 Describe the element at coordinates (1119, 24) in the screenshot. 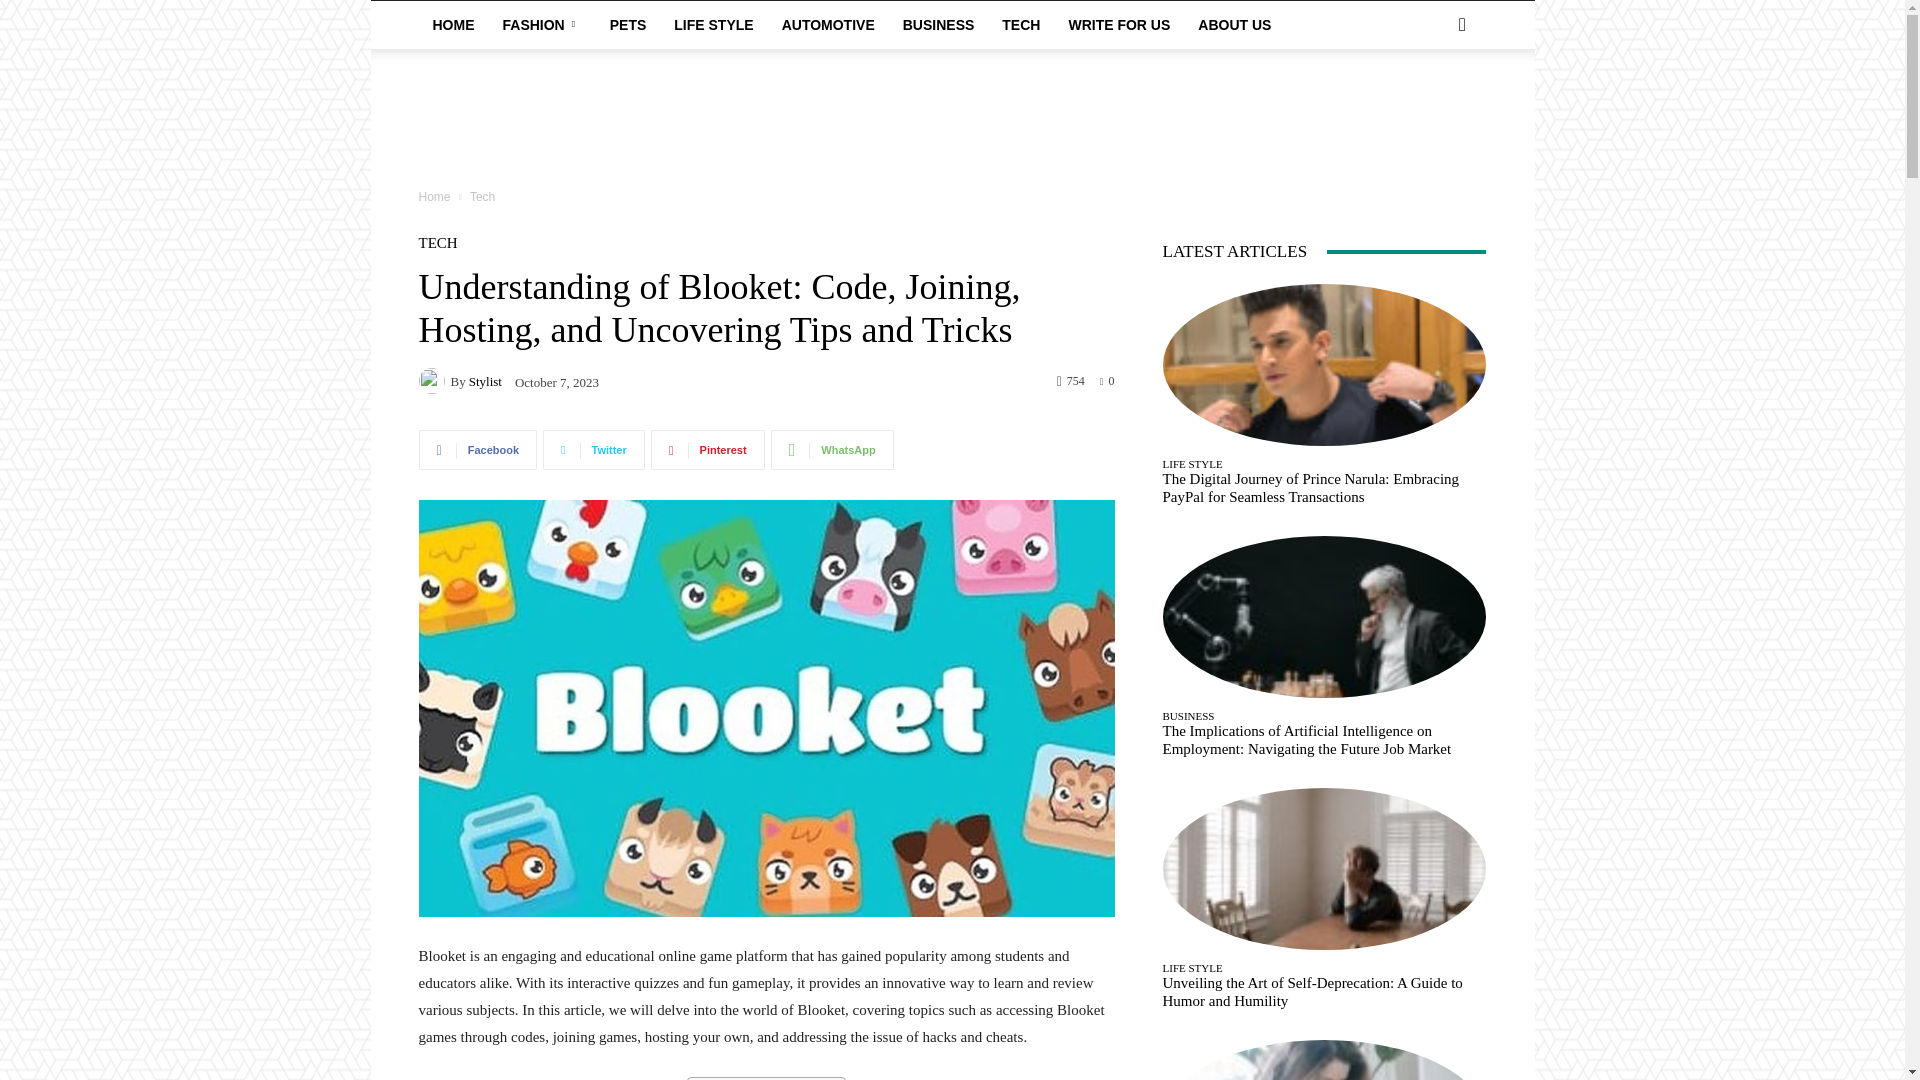

I see `WRITE FOR US` at that location.